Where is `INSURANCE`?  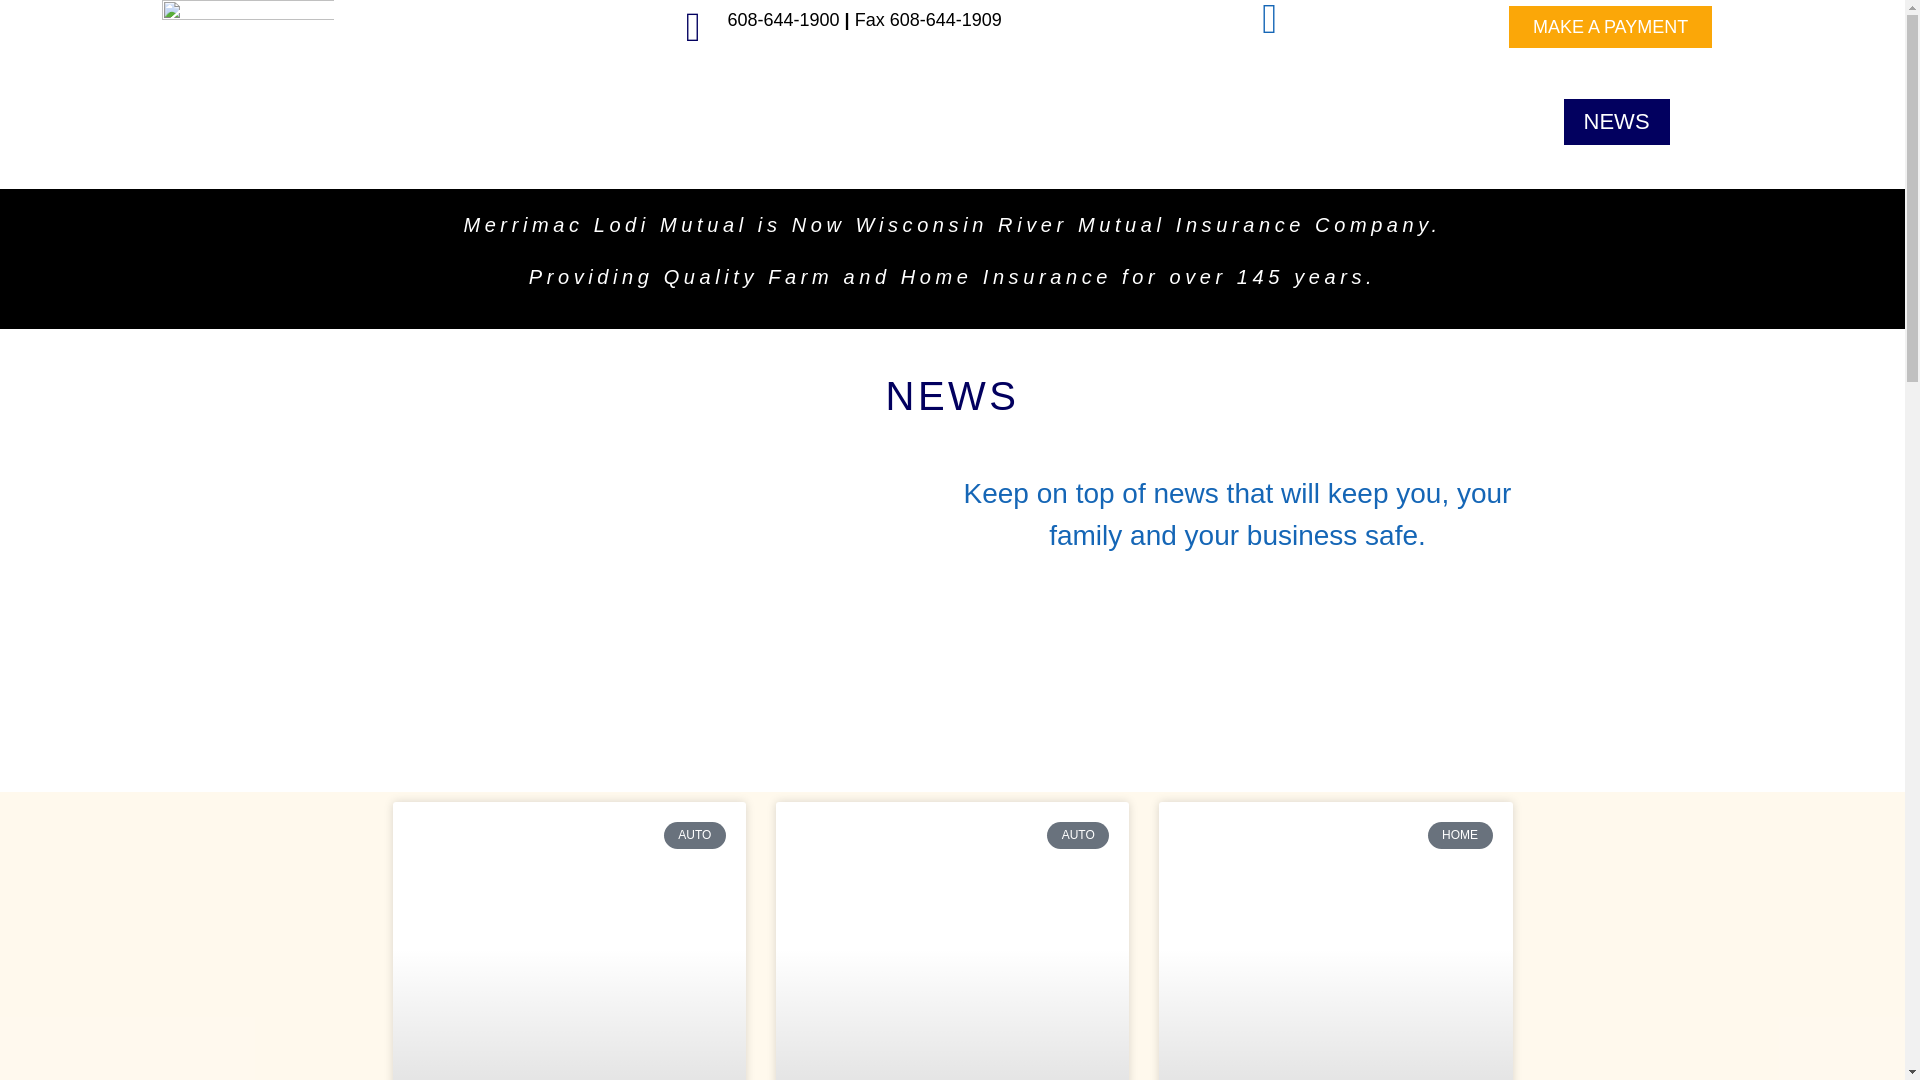 INSURANCE is located at coordinates (826, 122).